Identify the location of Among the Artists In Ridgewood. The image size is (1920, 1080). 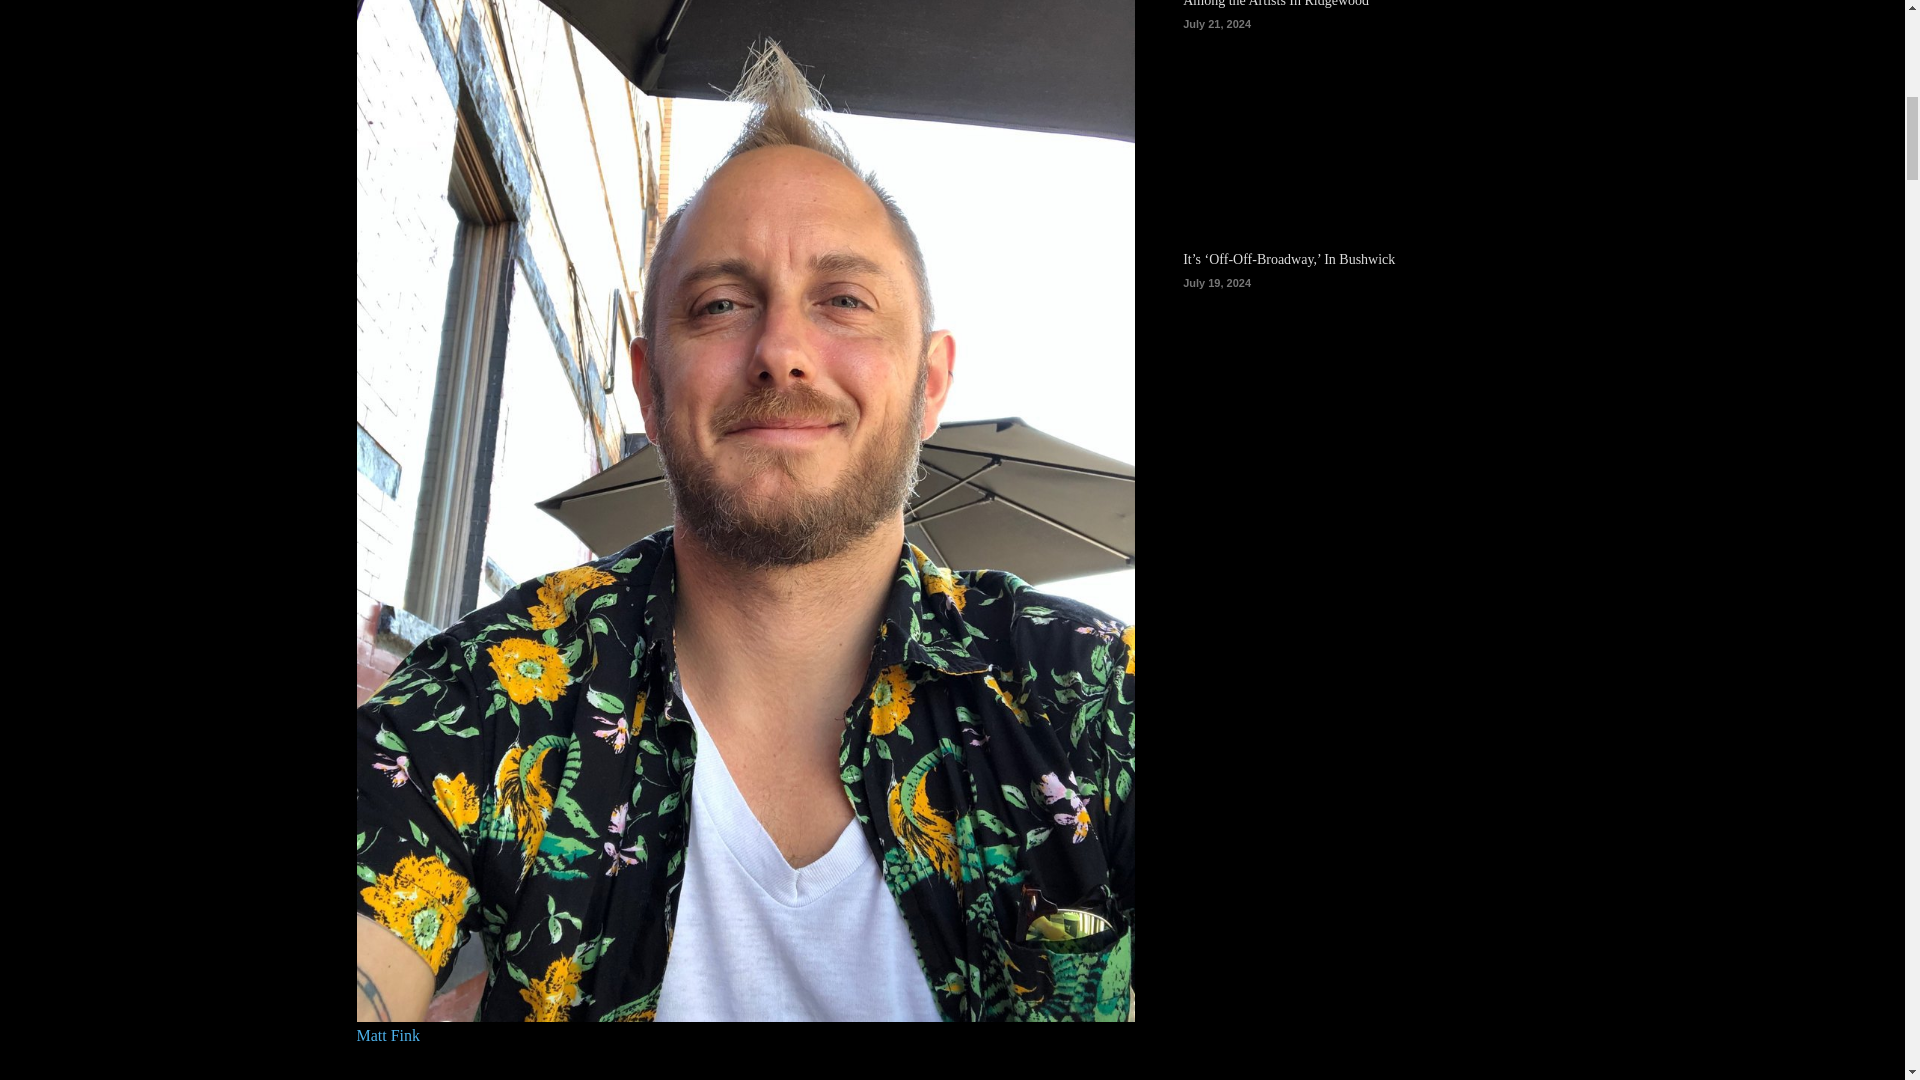
(1364, 119).